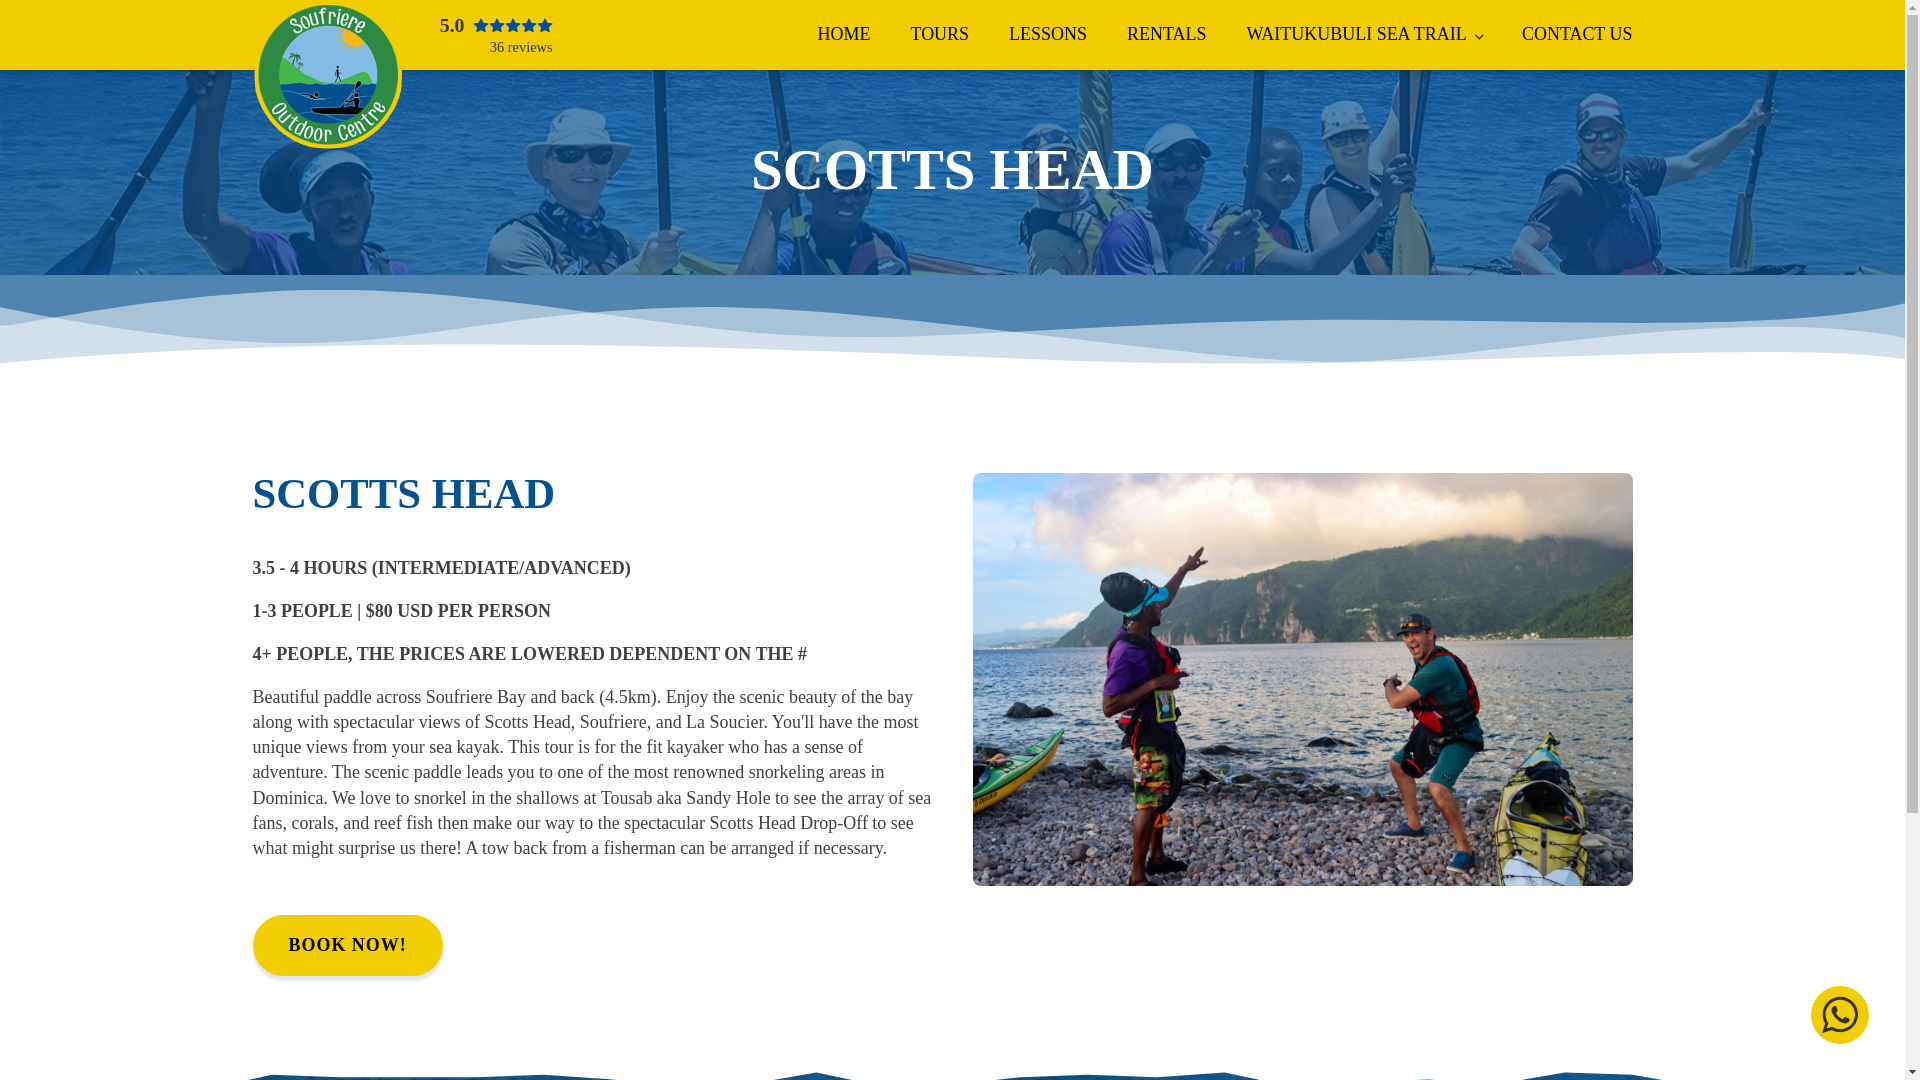 This screenshot has width=1920, height=1080. I want to click on BOOK NOW!, so click(346, 945).